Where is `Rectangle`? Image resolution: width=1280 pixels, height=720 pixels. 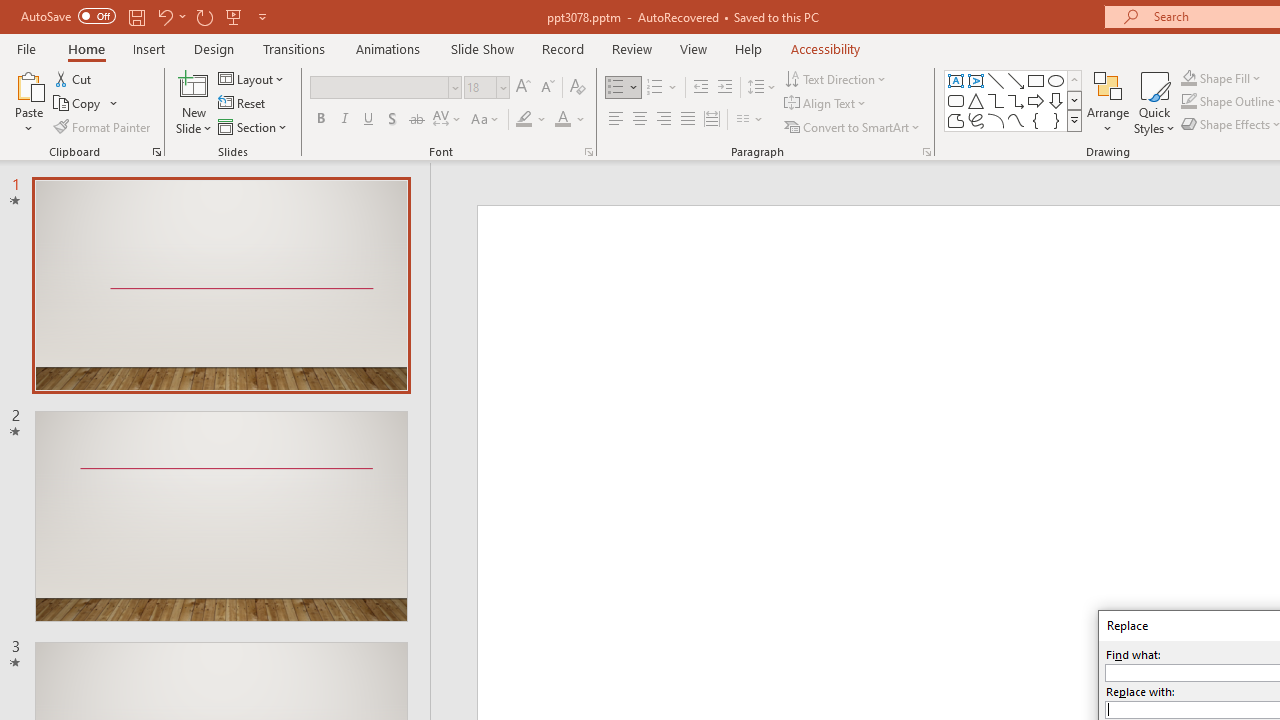
Rectangle is located at coordinates (1036, 80).